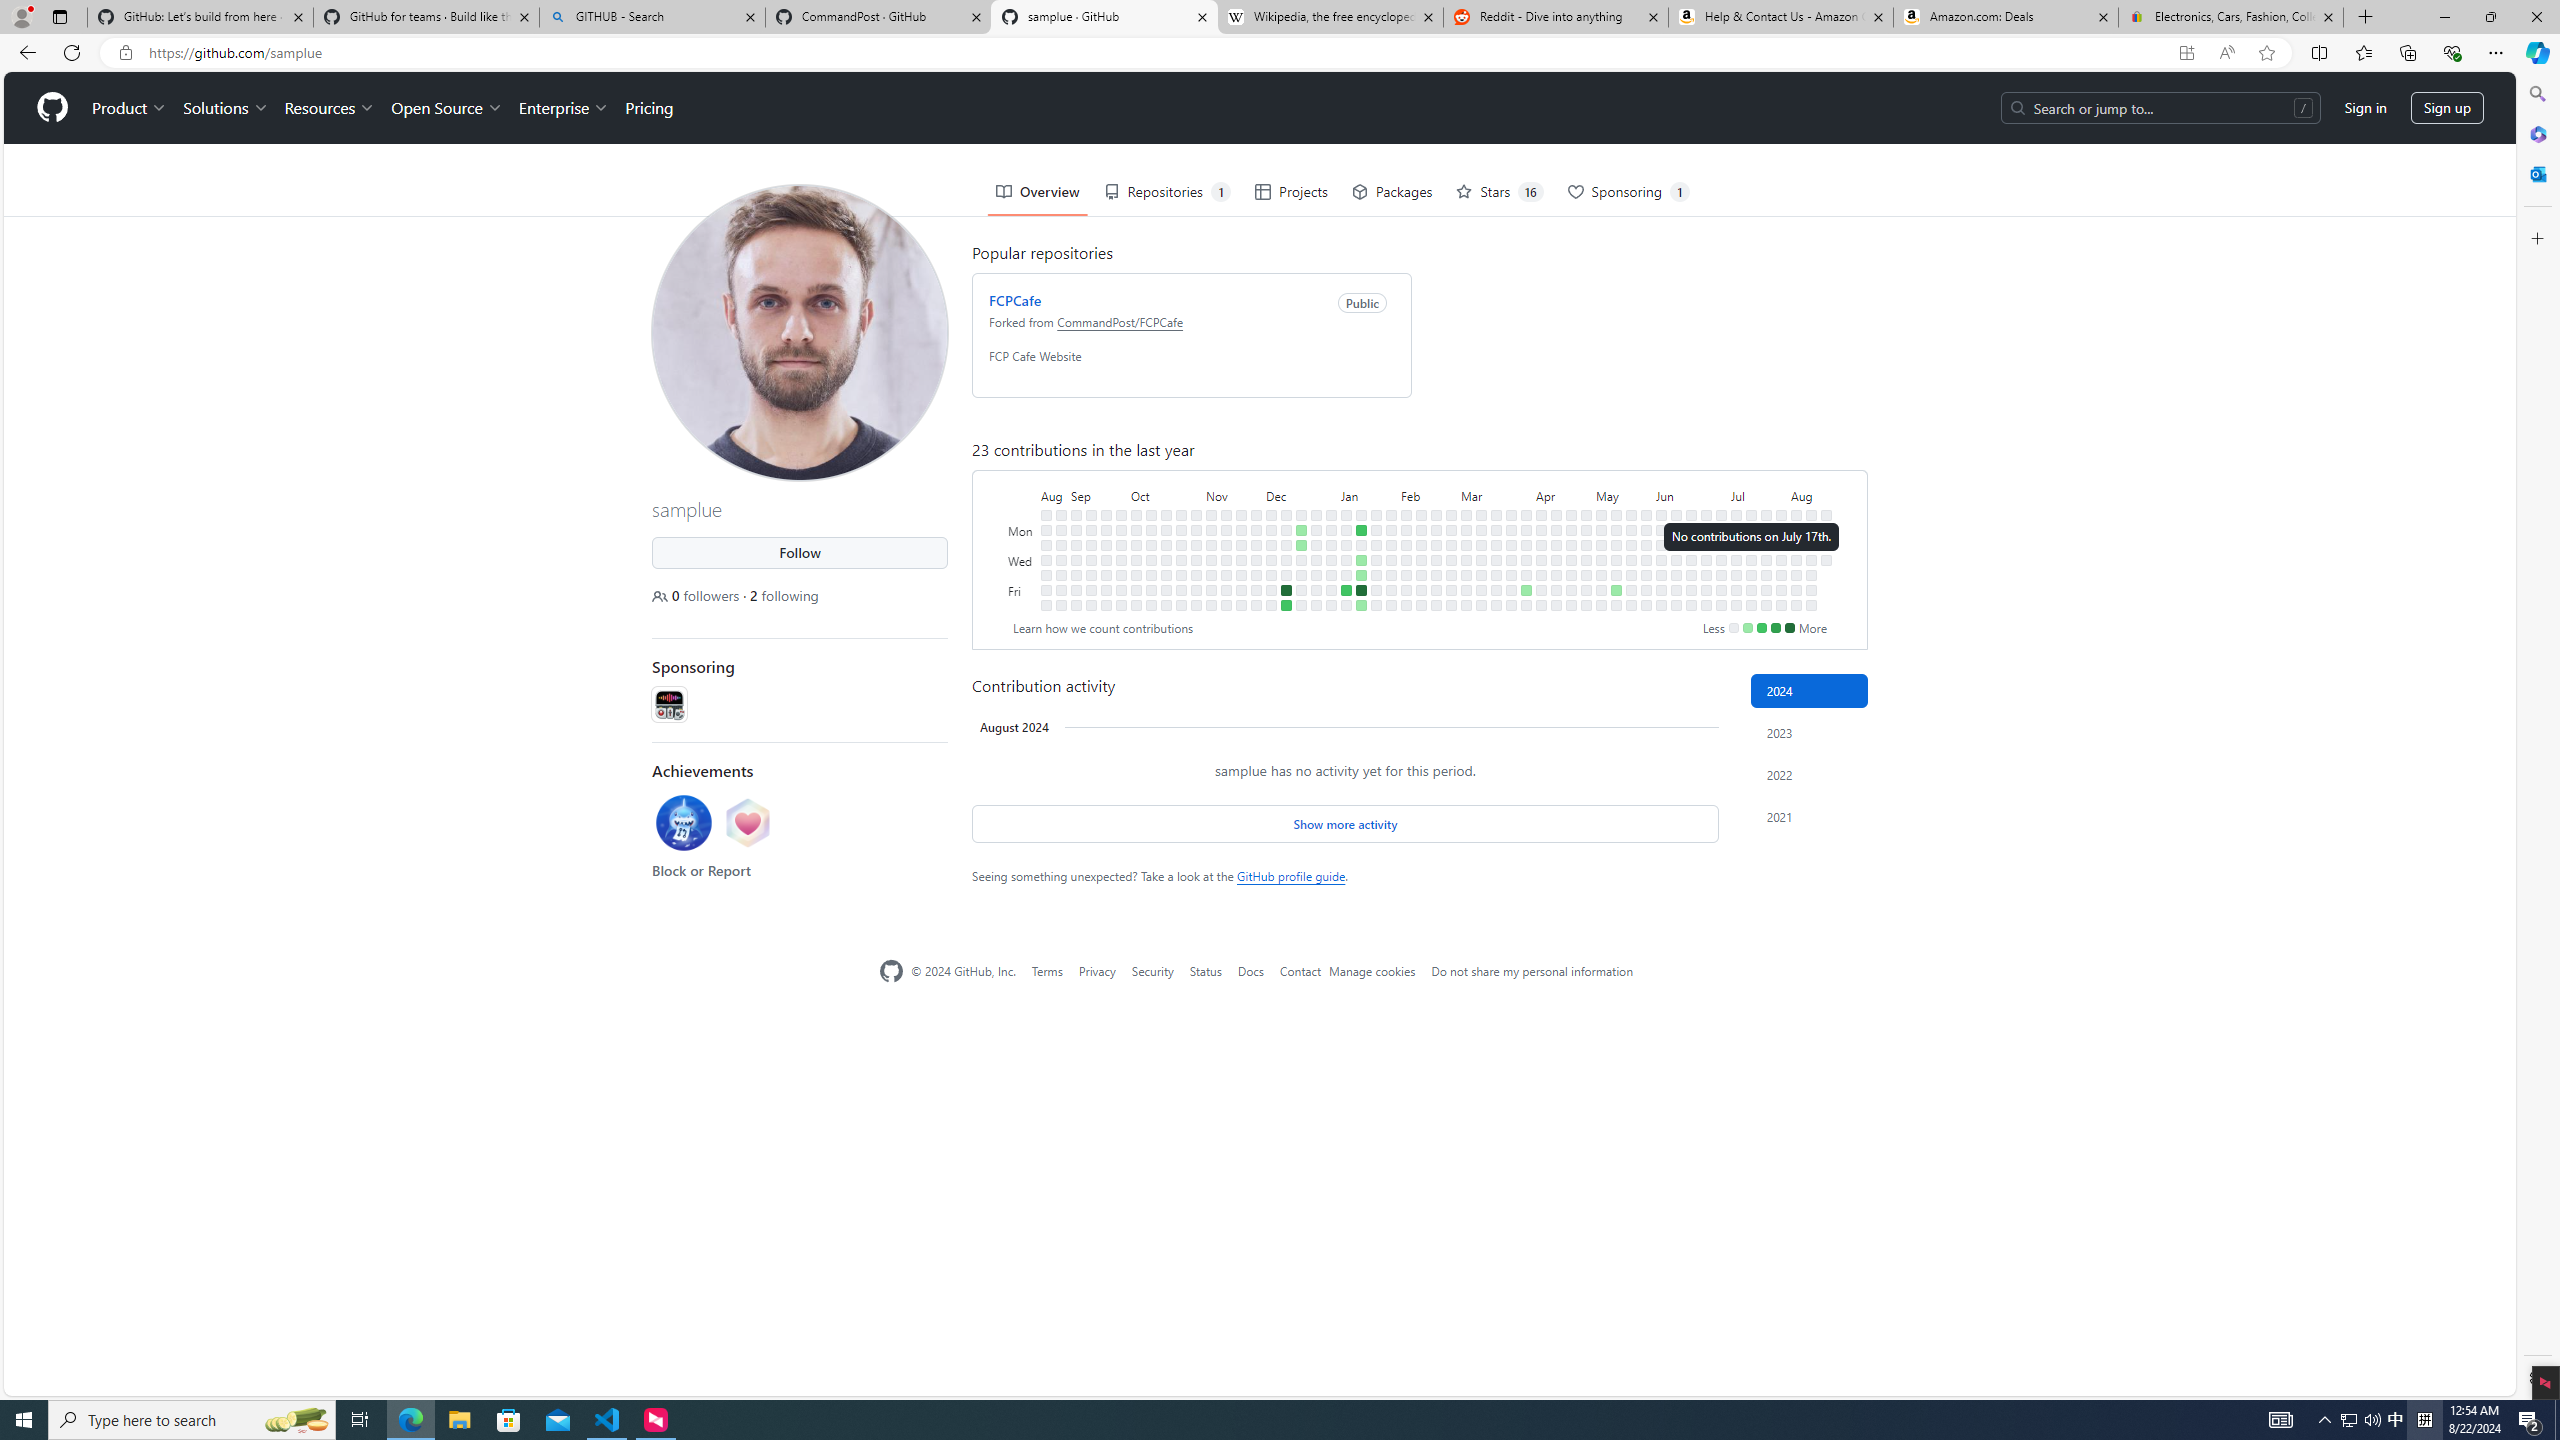  What do you see at coordinates (1525, 530) in the screenshot?
I see `No contributions on April 1st.` at bounding box center [1525, 530].